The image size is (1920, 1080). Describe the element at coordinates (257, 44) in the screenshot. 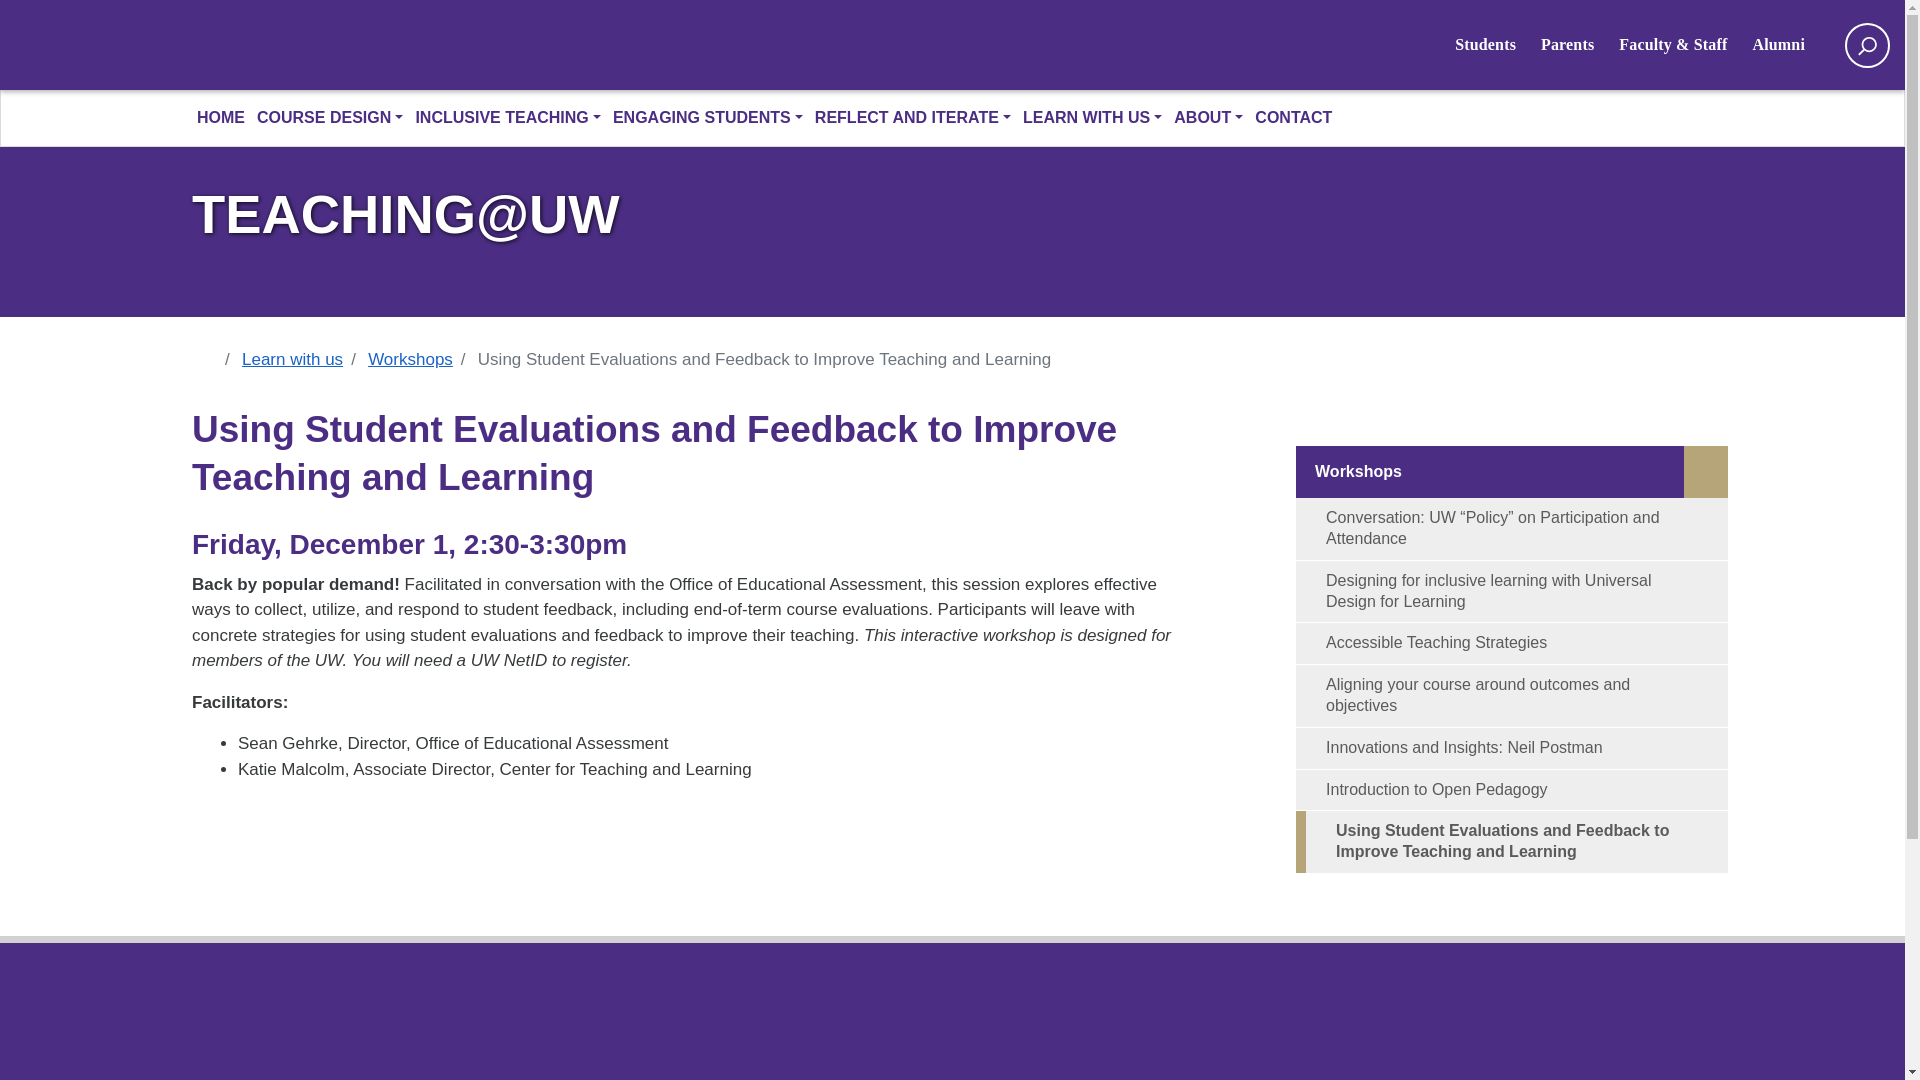

I see `University of Washington Home` at that location.